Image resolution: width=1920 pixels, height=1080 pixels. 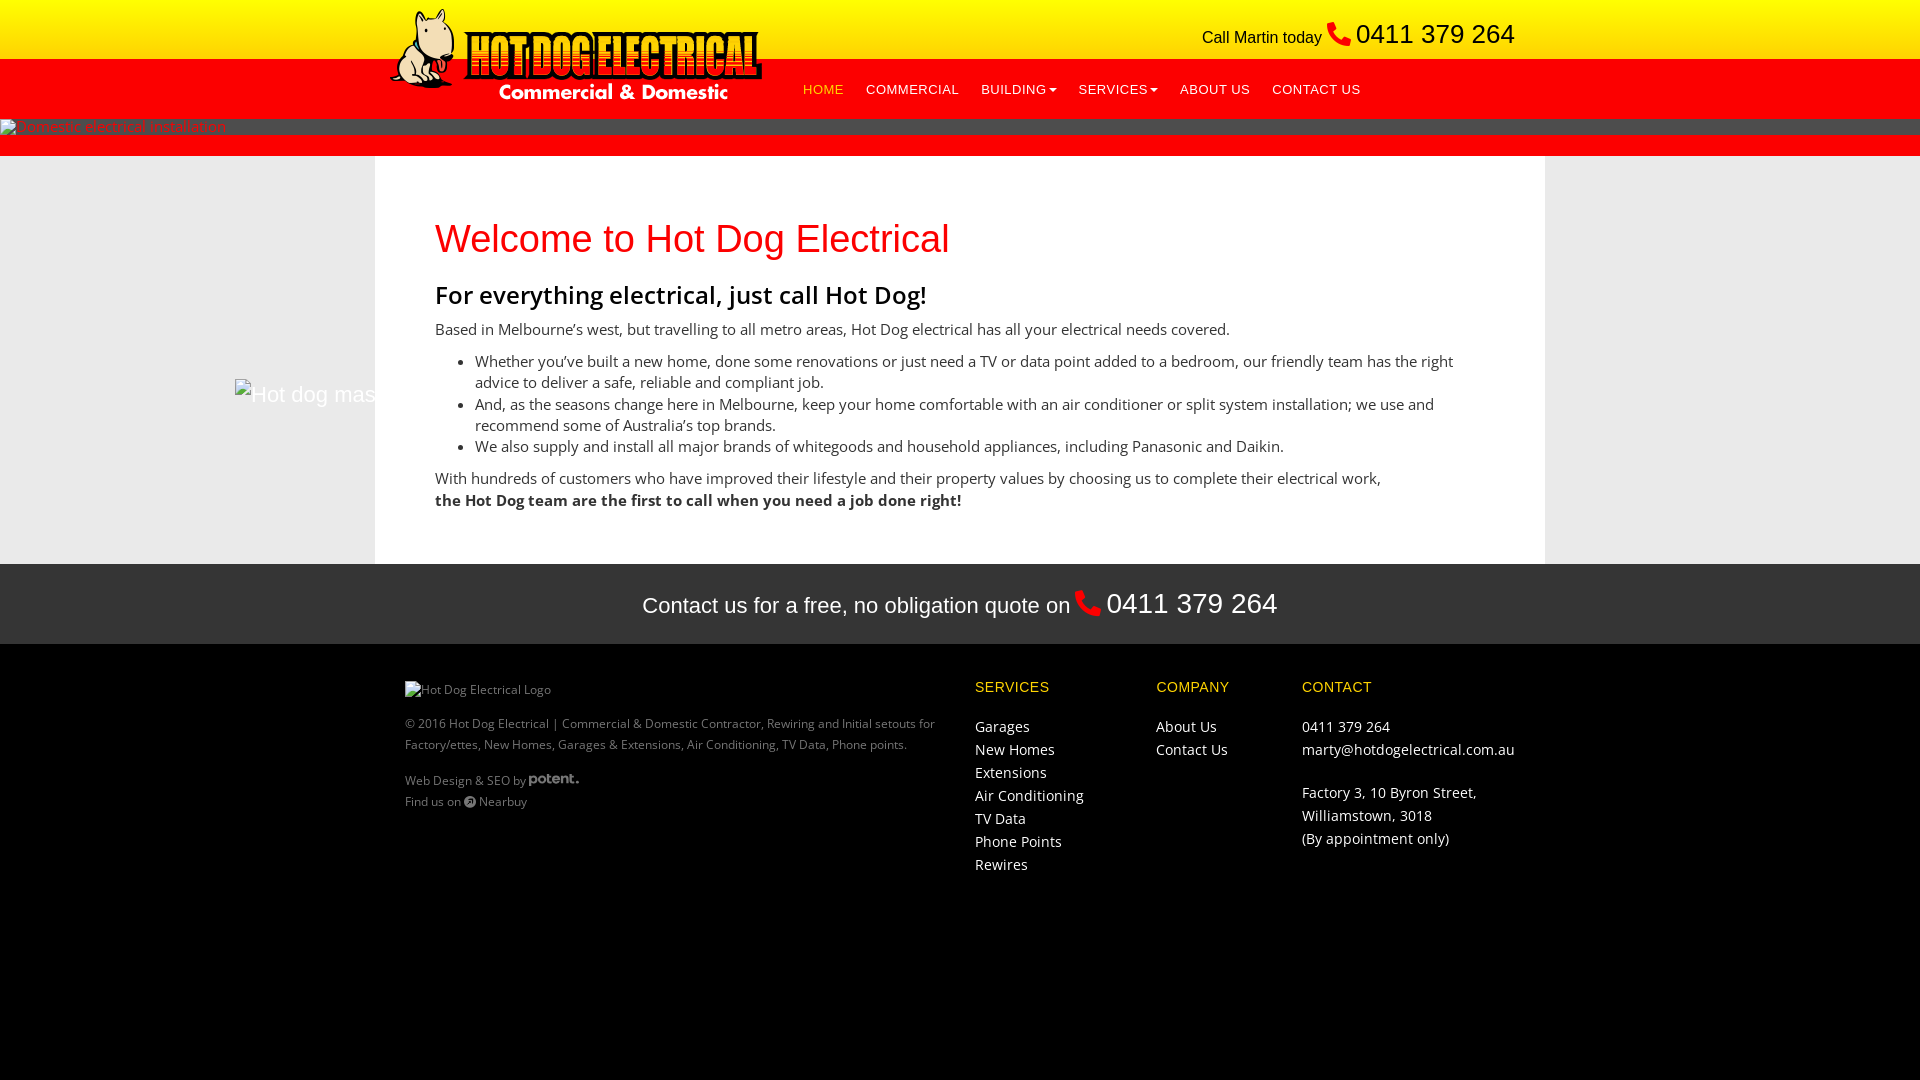 What do you see at coordinates (912, 89) in the screenshot?
I see `COMMERCIAL` at bounding box center [912, 89].